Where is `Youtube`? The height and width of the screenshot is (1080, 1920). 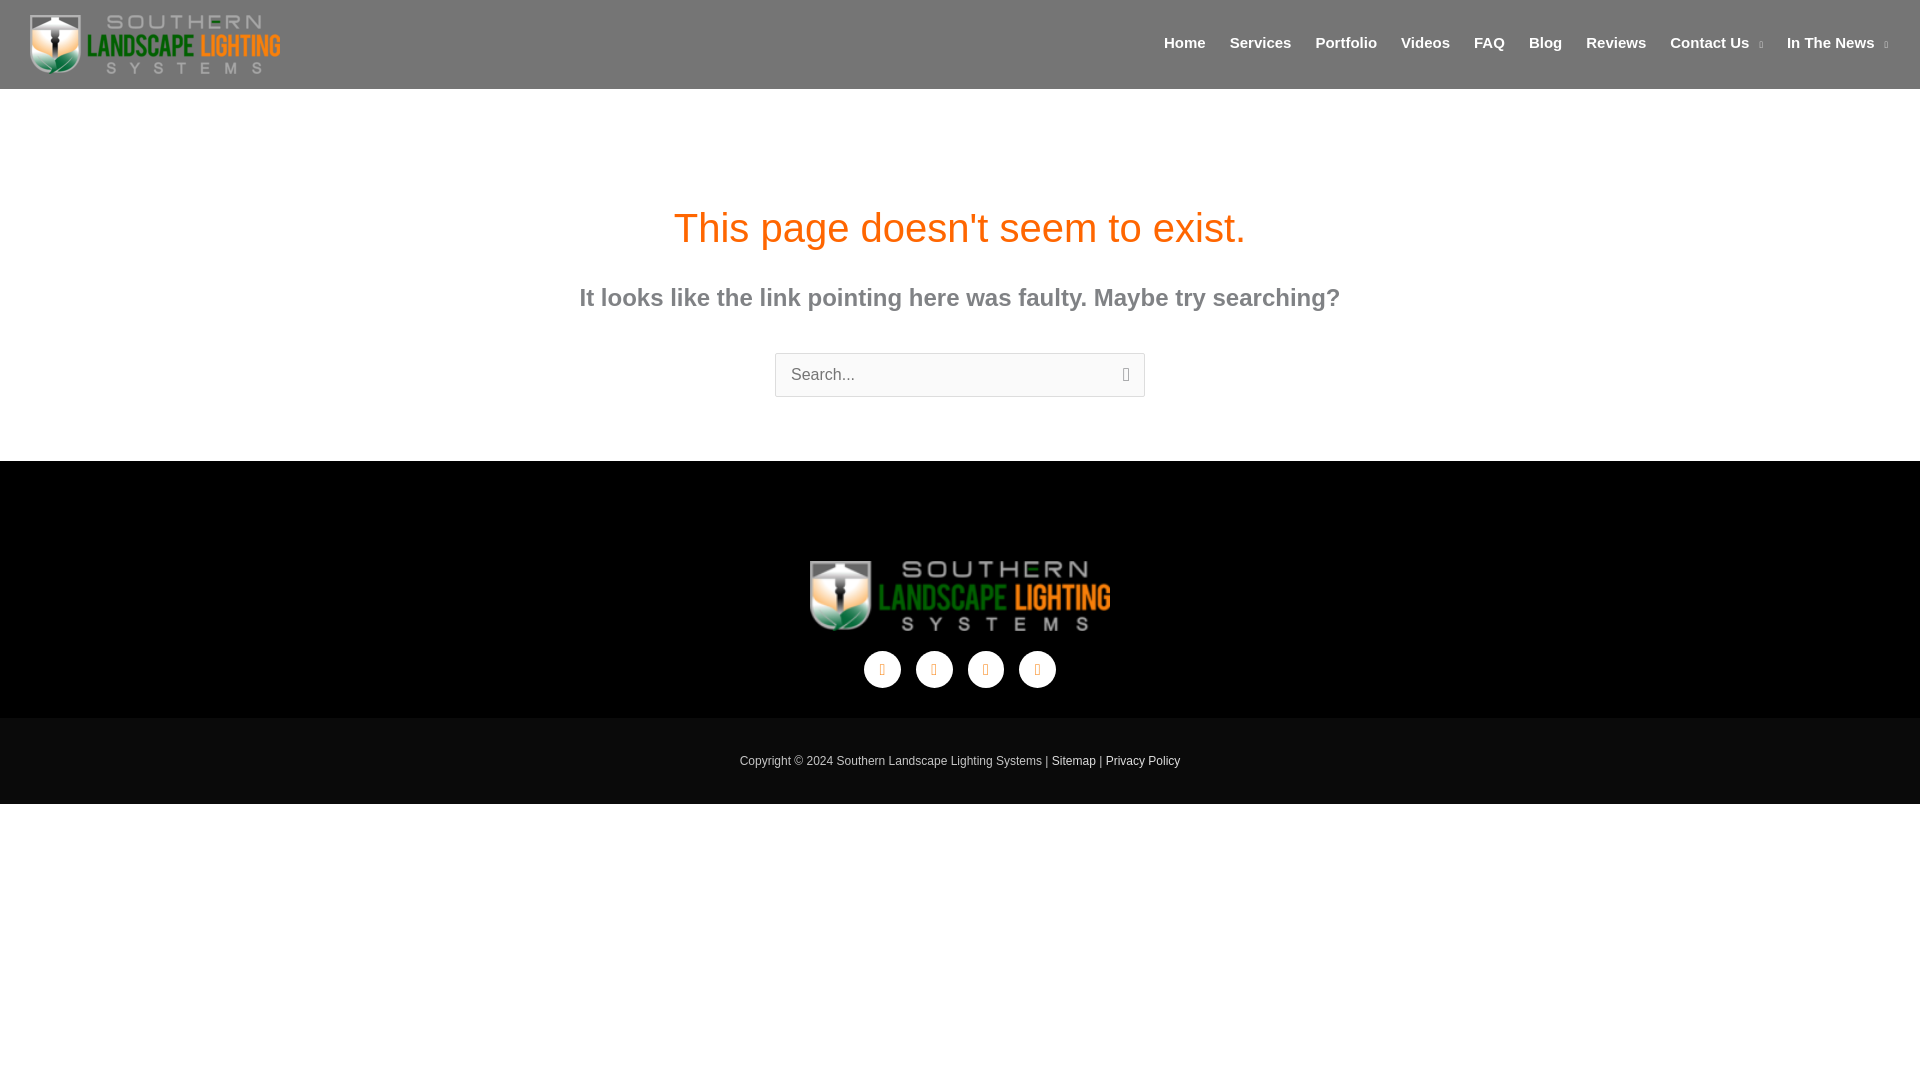
Youtube is located at coordinates (986, 669).